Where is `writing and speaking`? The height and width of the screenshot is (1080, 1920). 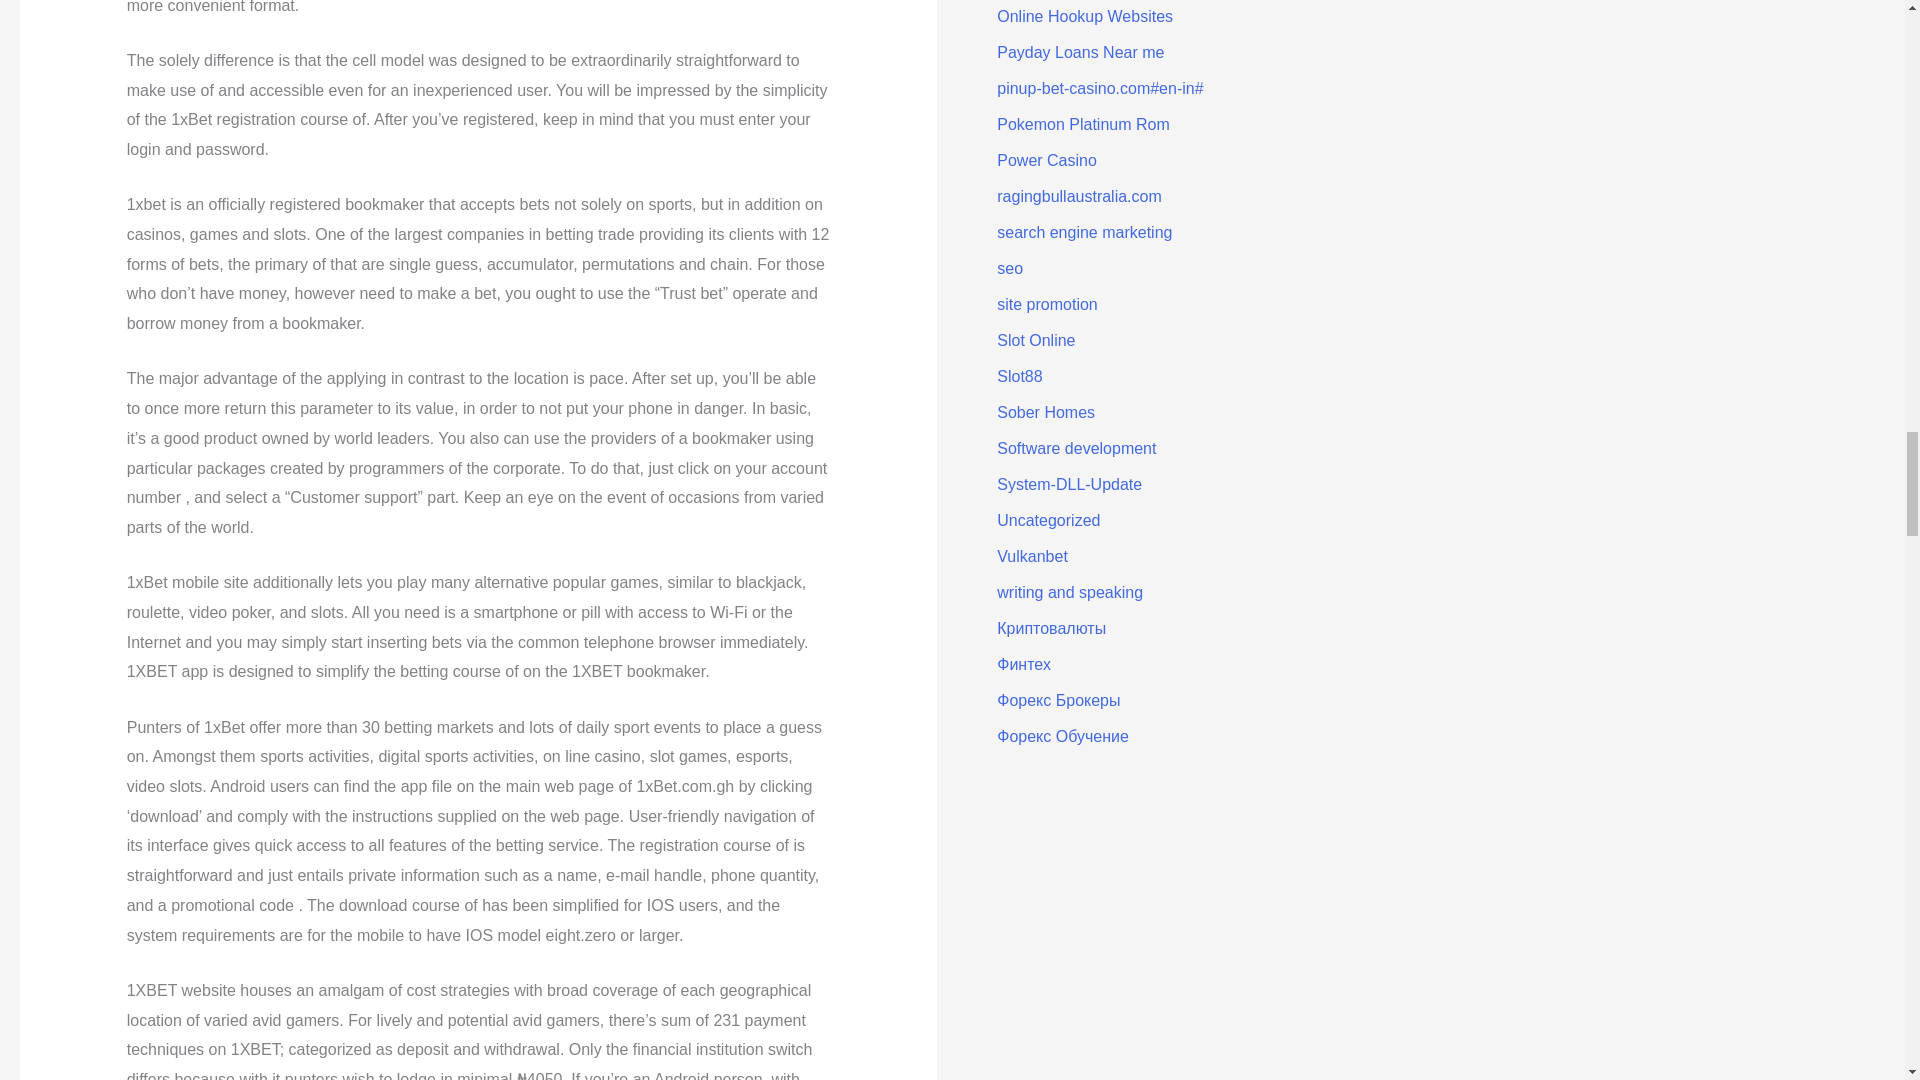
writing and speaking is located at coordinates (1069, 592).